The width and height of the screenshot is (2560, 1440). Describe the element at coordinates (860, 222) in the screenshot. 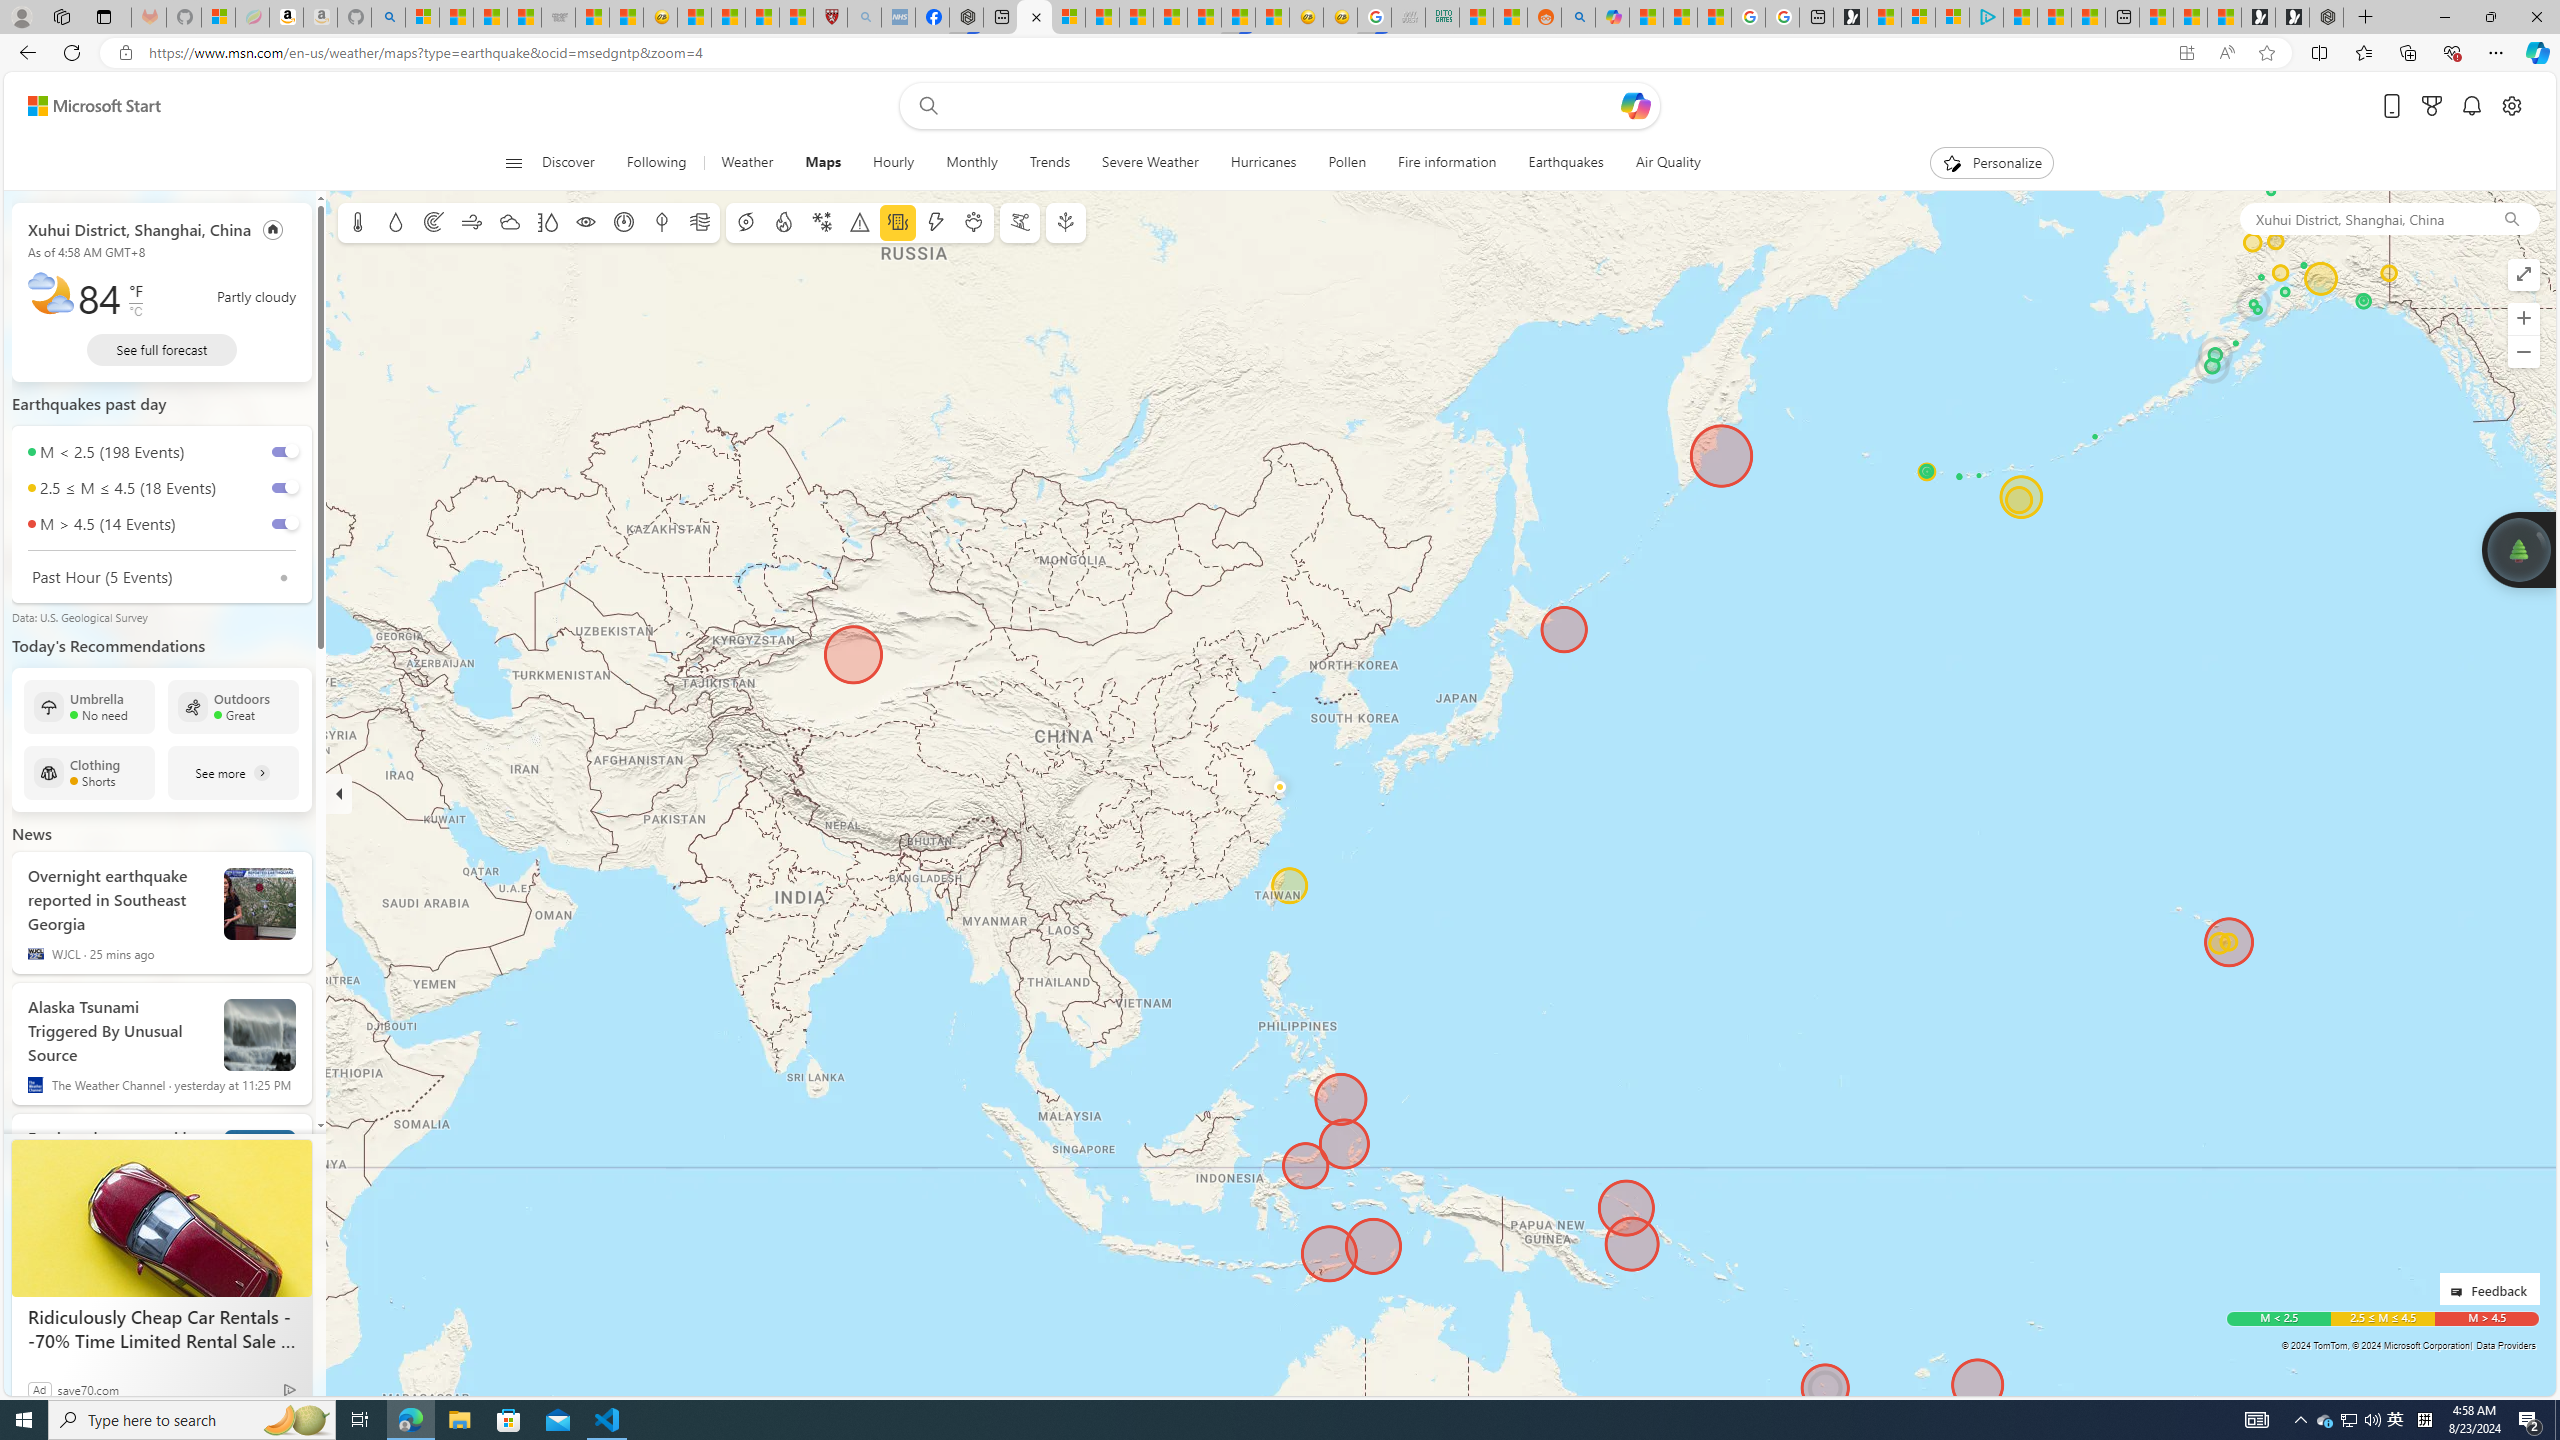

I see `Severe weather` at that location.